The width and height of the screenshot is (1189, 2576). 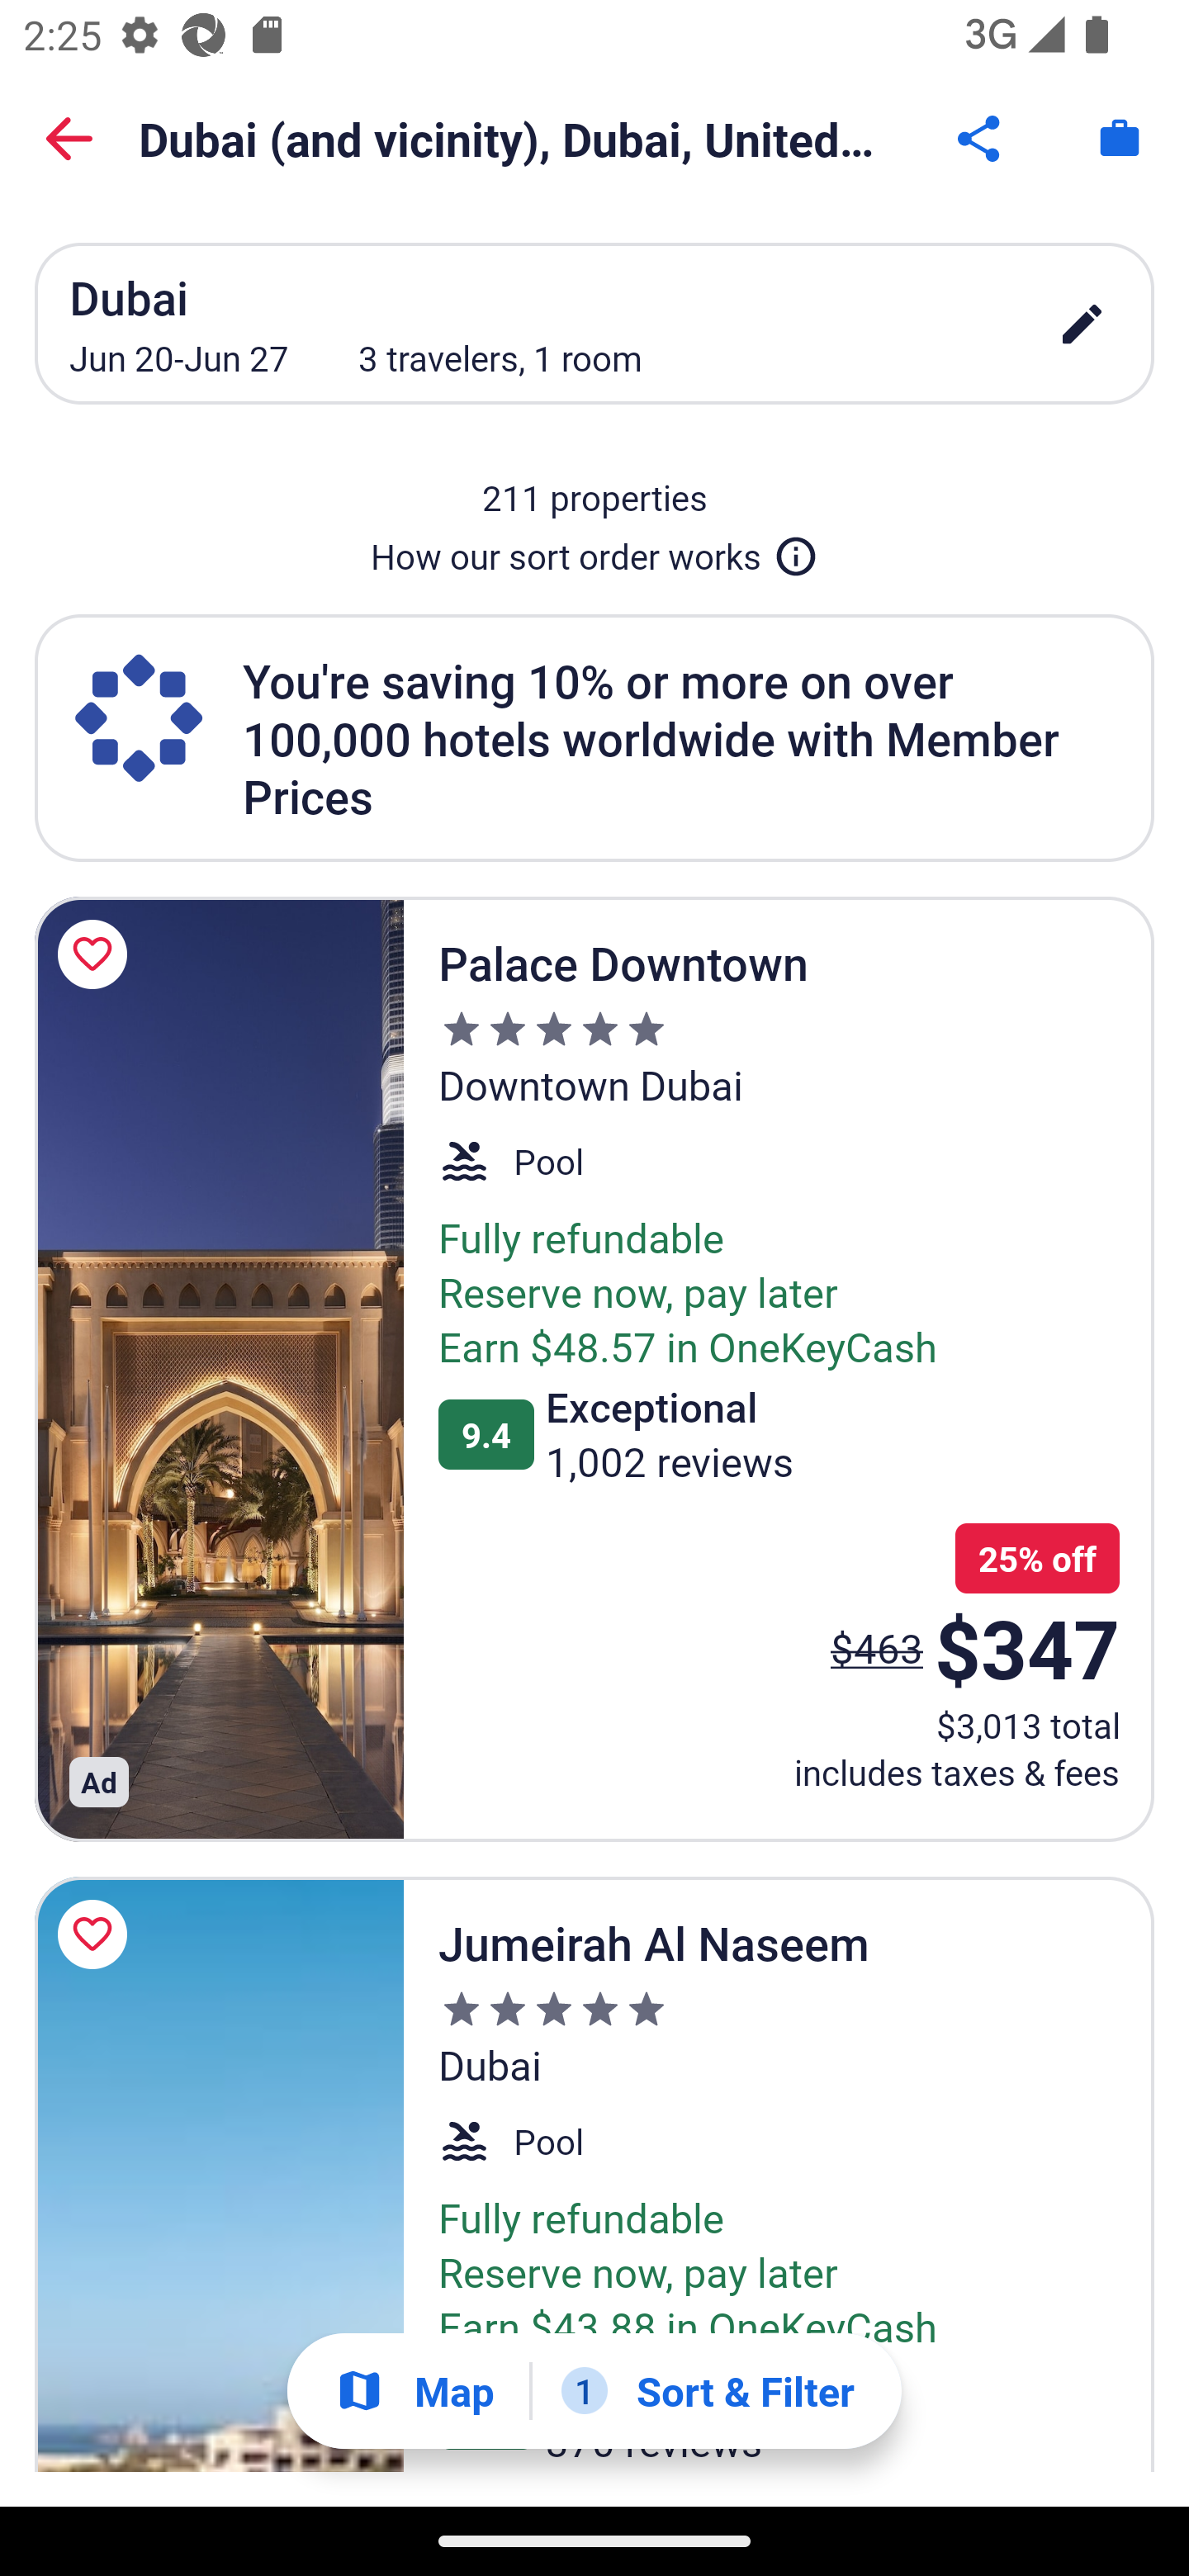 I want to click on Save Jumeirah Al Naseem to a trip, so click(x=97, y=1934).